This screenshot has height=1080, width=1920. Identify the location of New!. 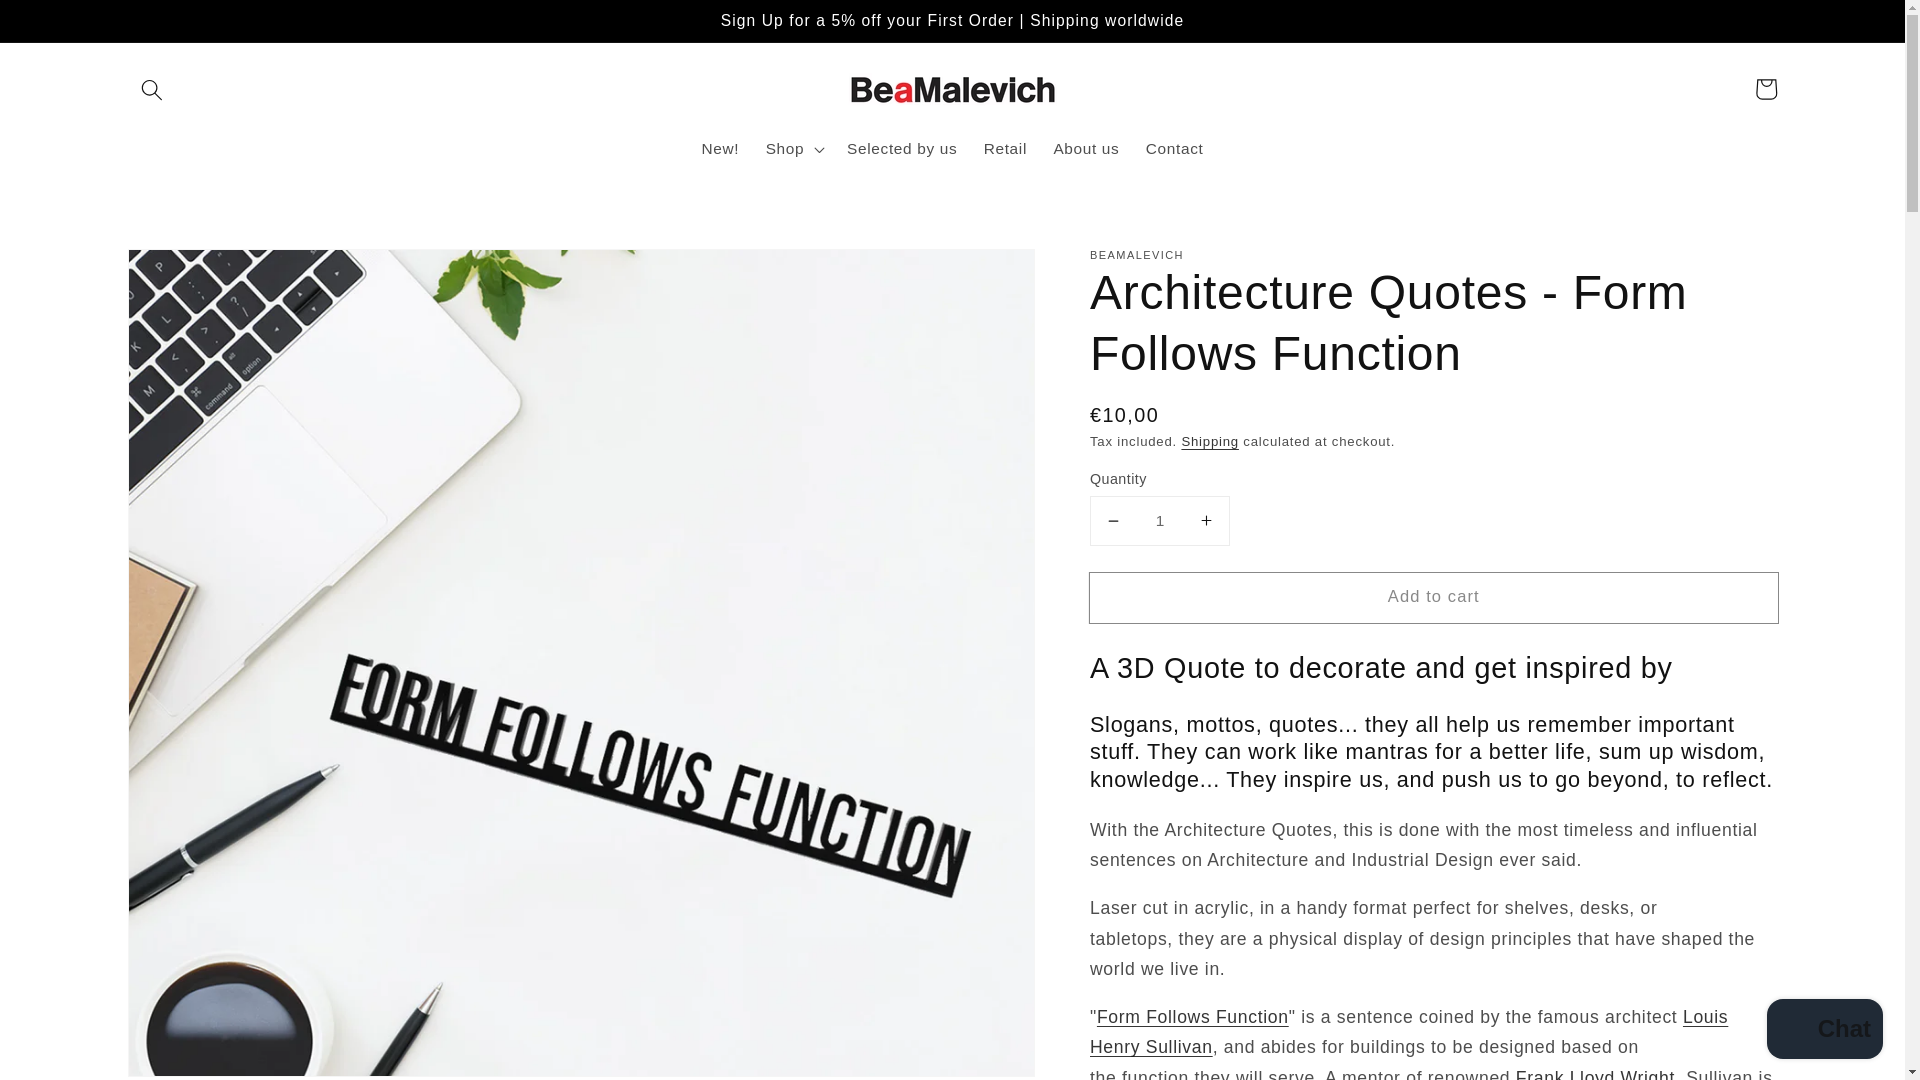
(720, 148).